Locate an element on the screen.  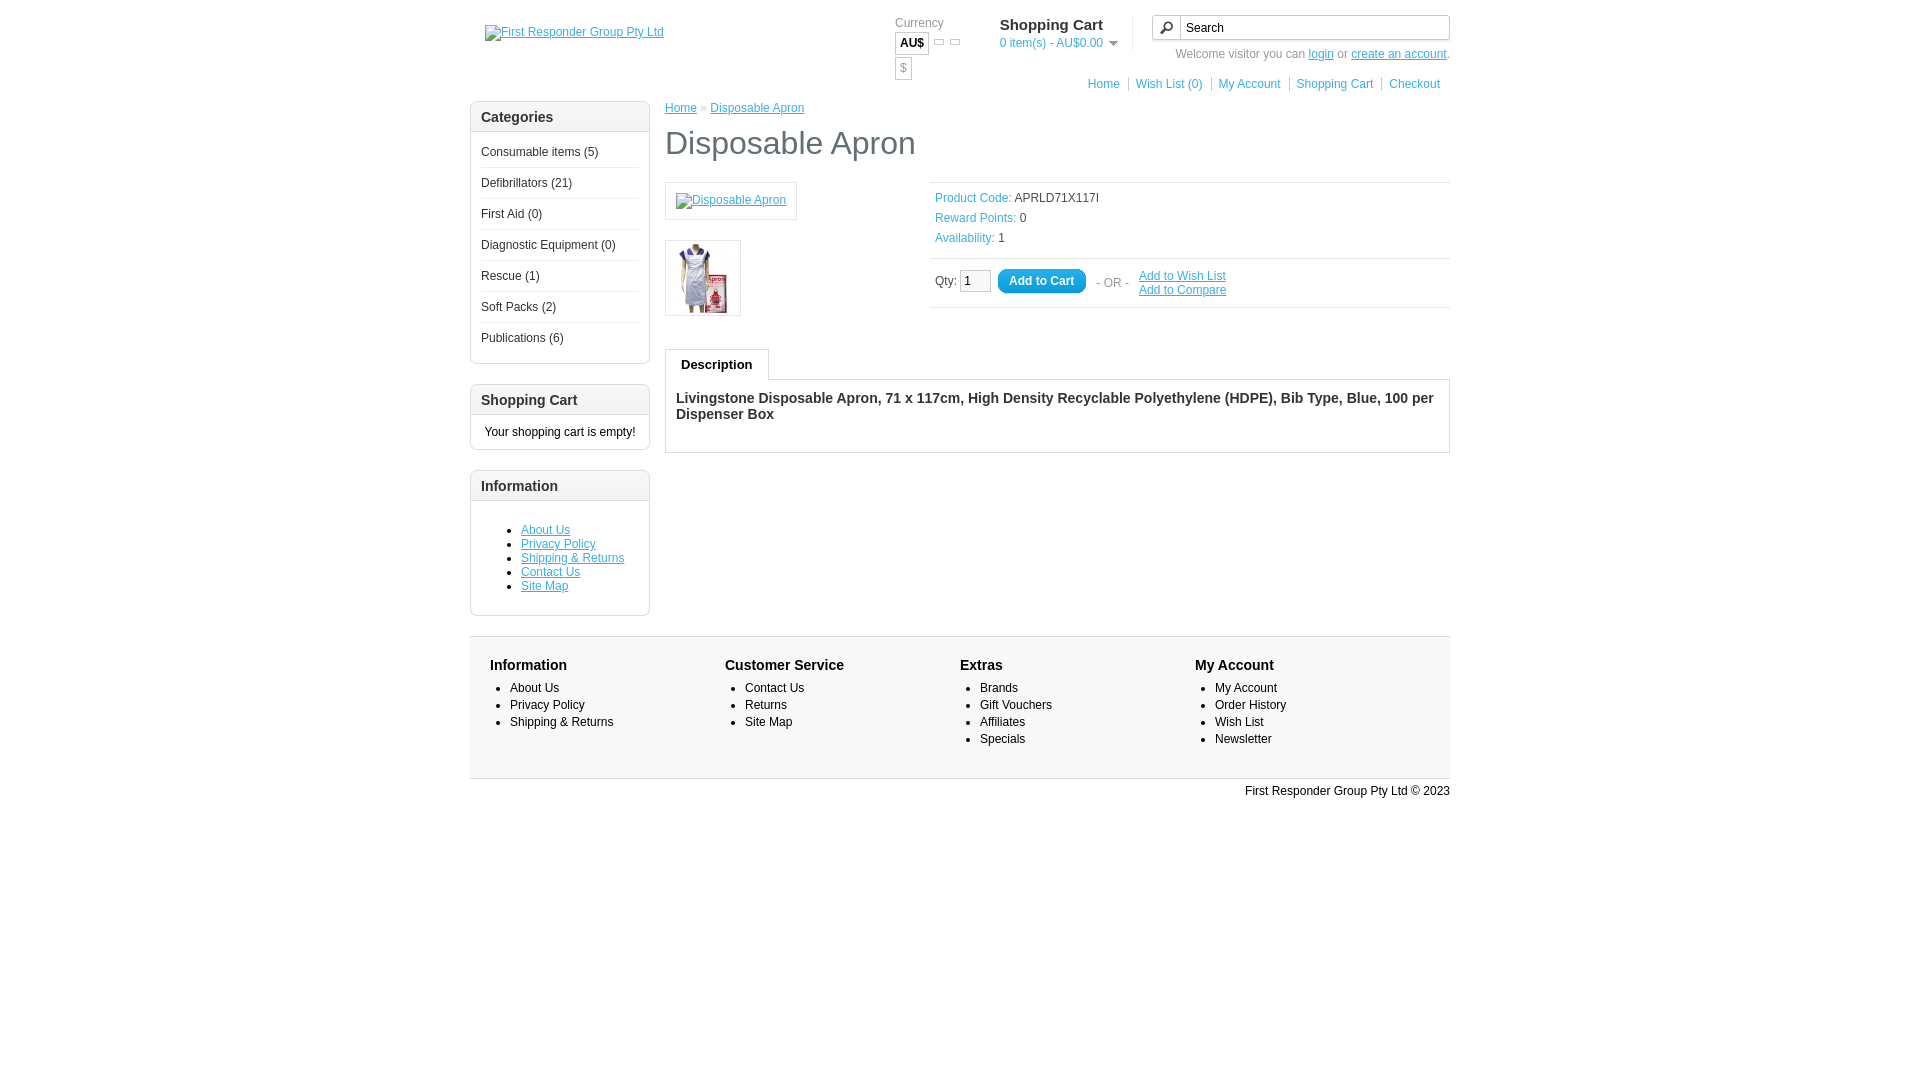
Shopping Cart is located at coordinates (1332, 84).